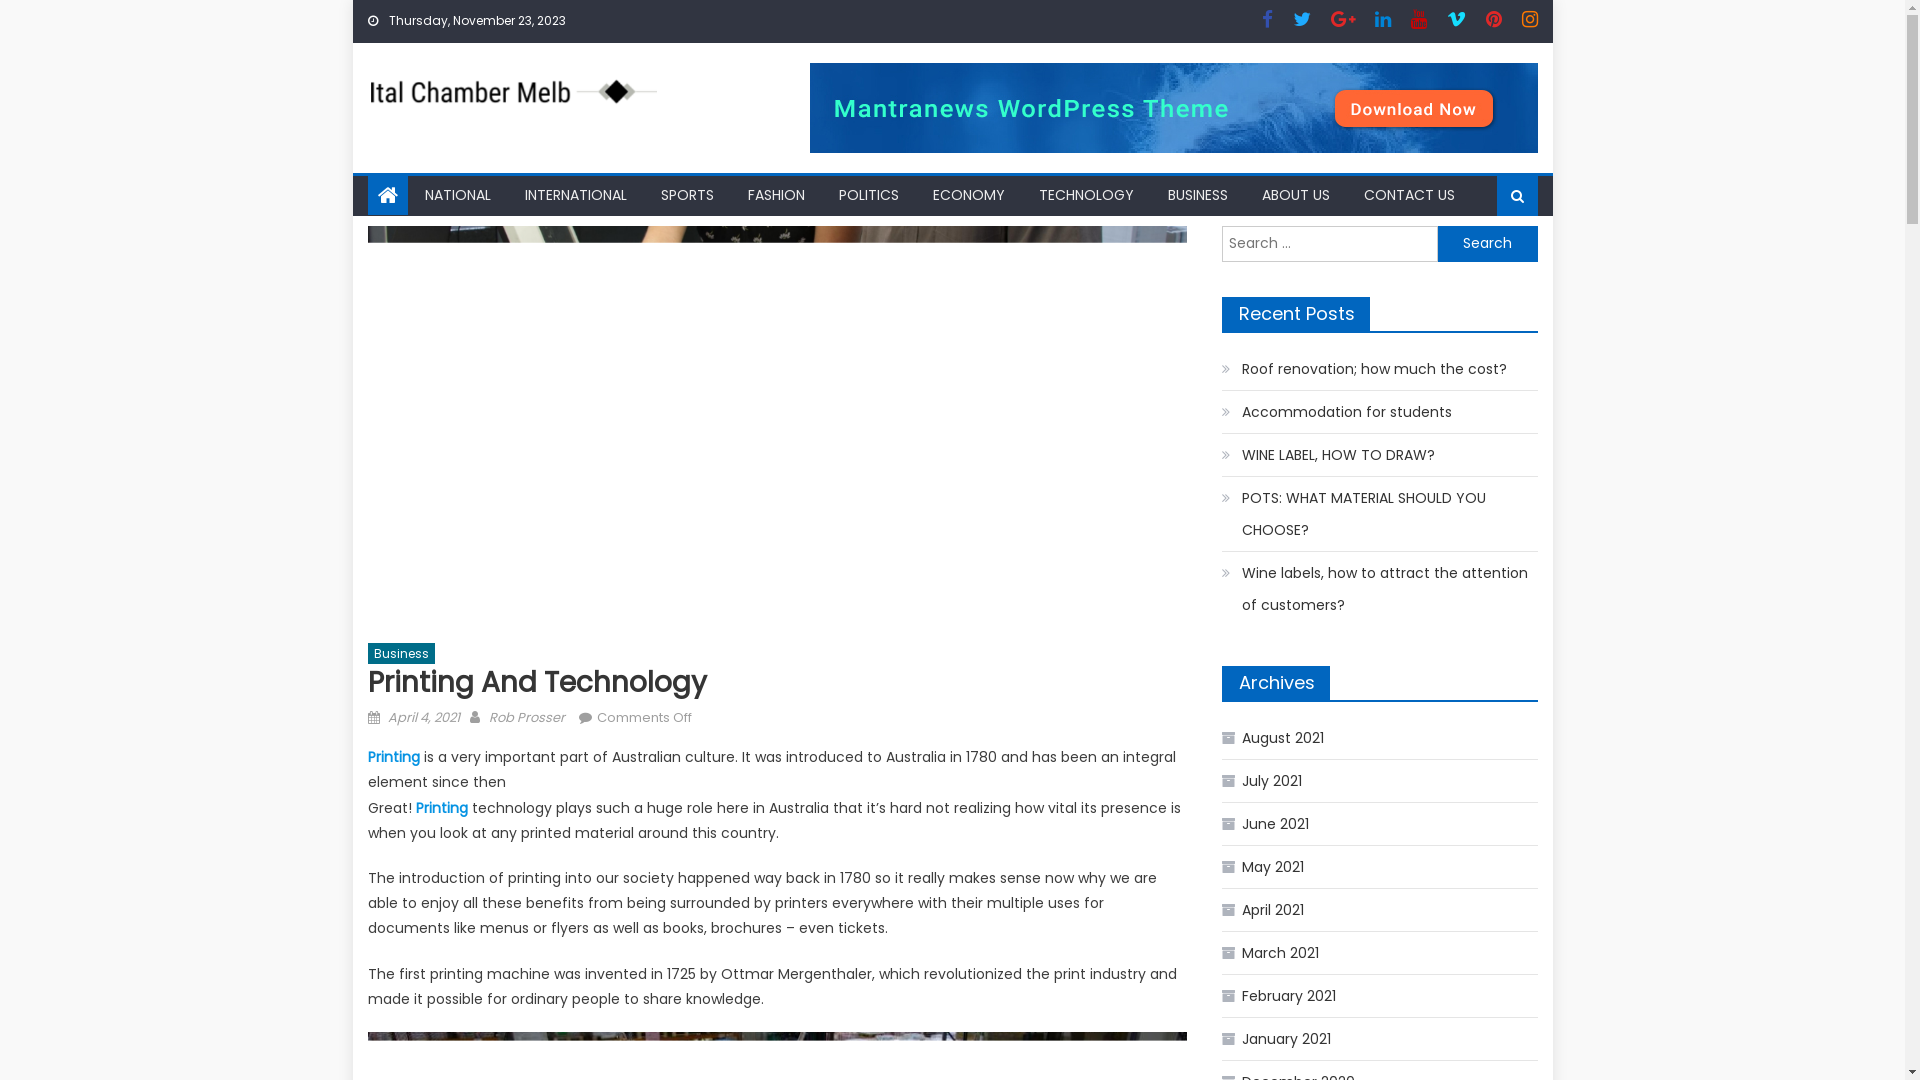 The height and width of the screenshot is (1080, 1920). I want to click on WINE LABEL, HOW TO DRAW?, so click(1328, 455).